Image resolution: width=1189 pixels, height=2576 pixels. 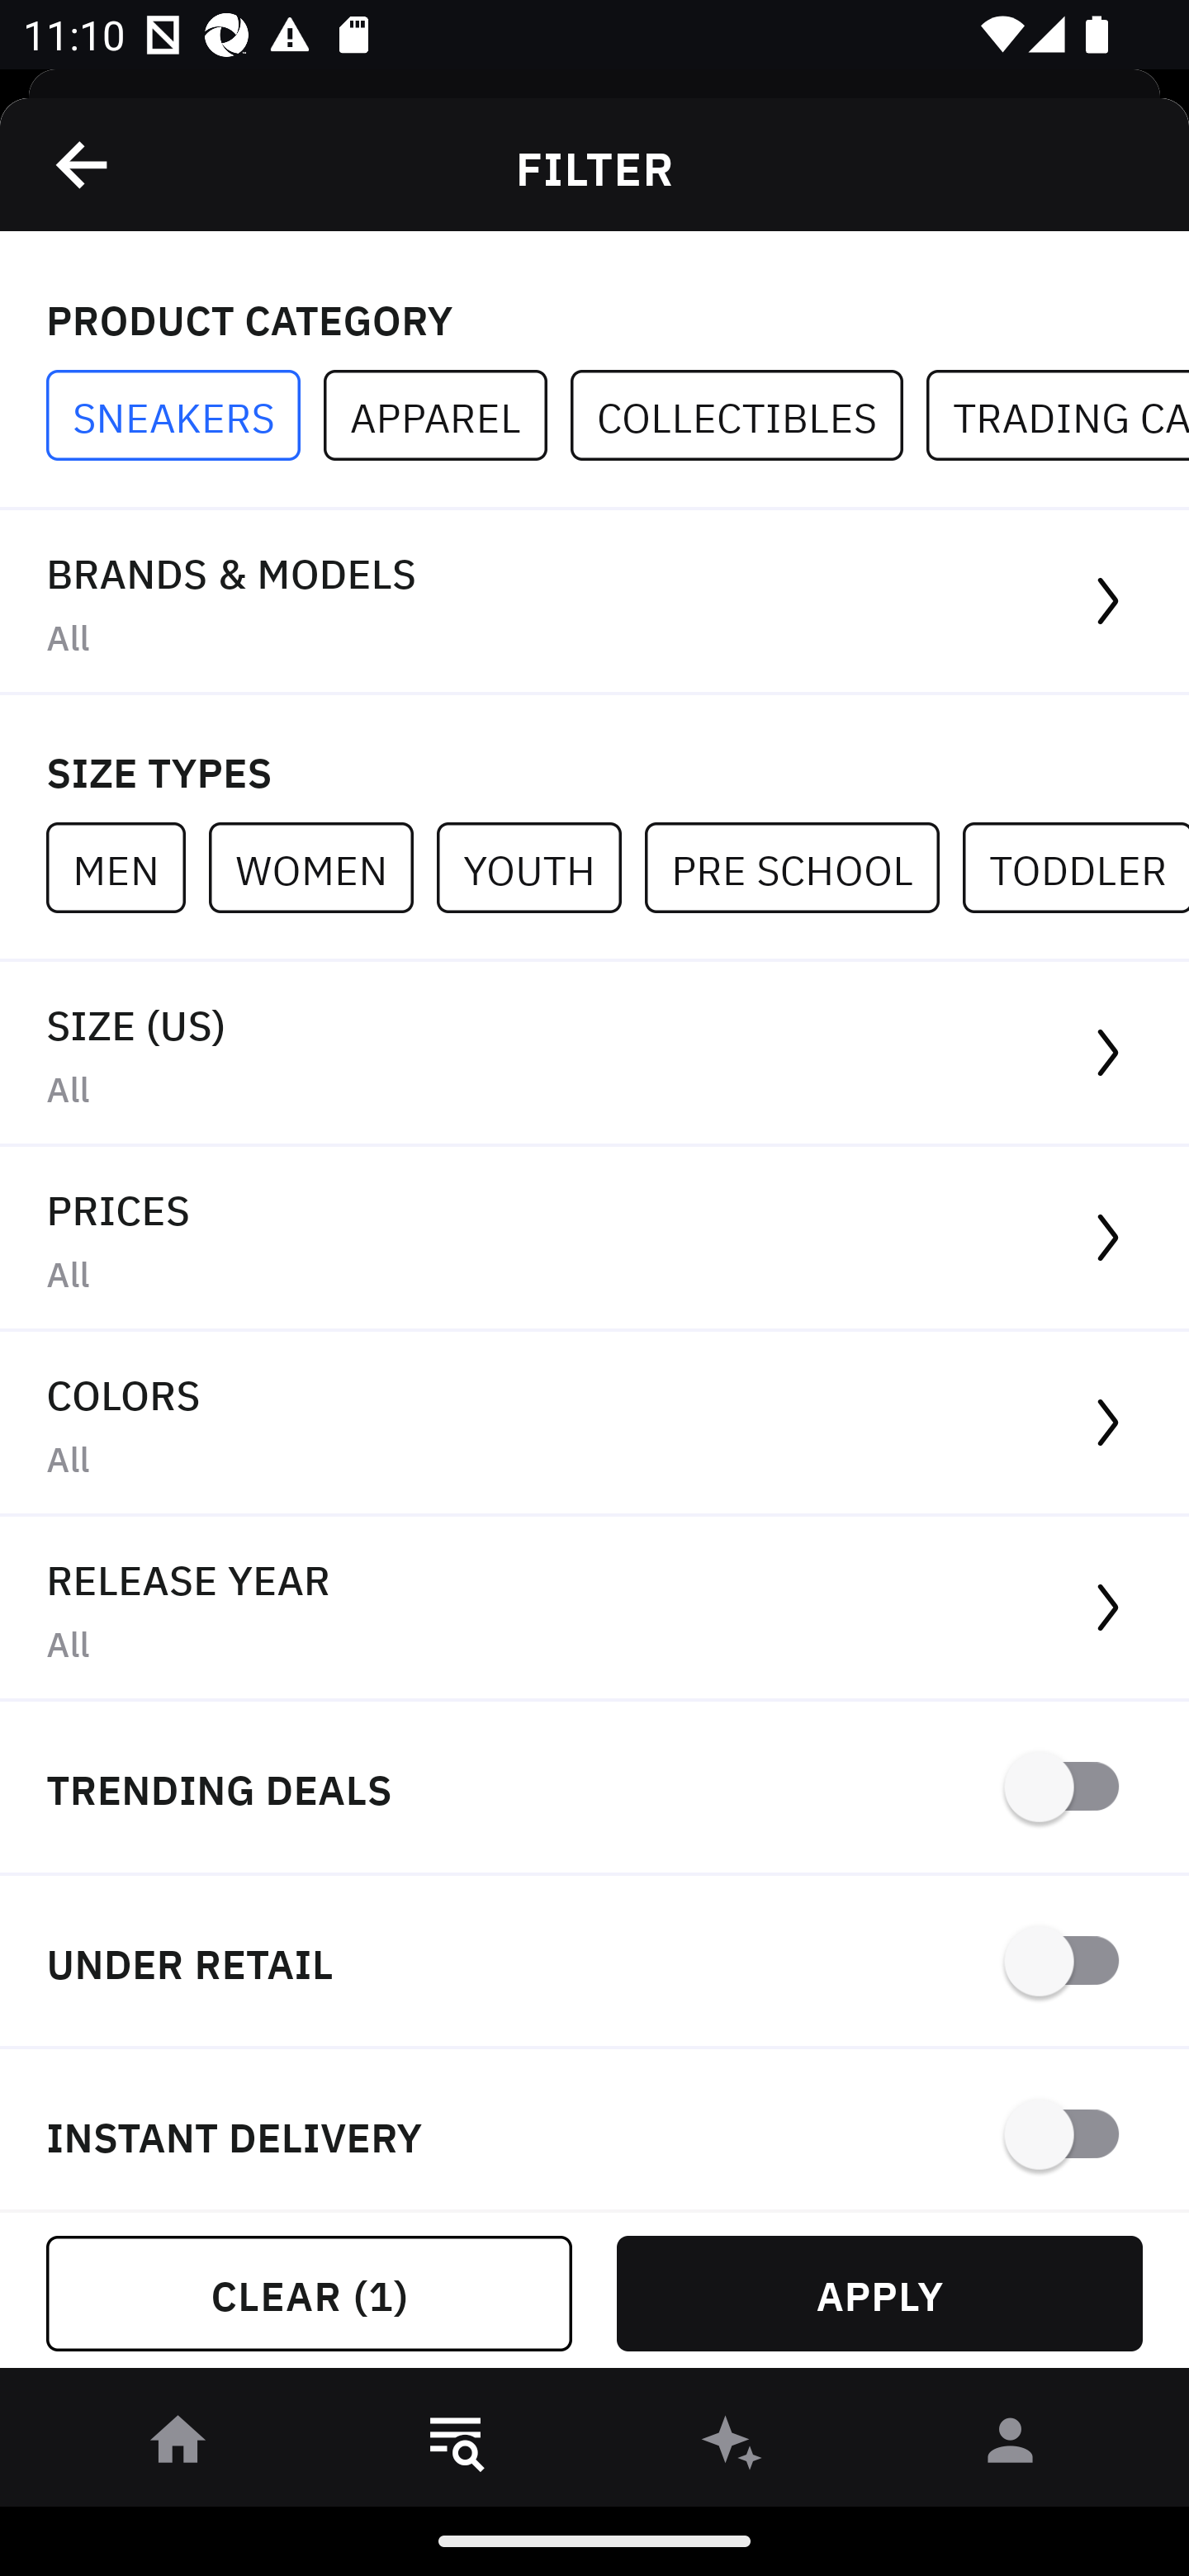 What do you see at coordinates (594, 1788) in the screenshot?
I see `TRENDING DEALS` at bounding box center [594, 1788].